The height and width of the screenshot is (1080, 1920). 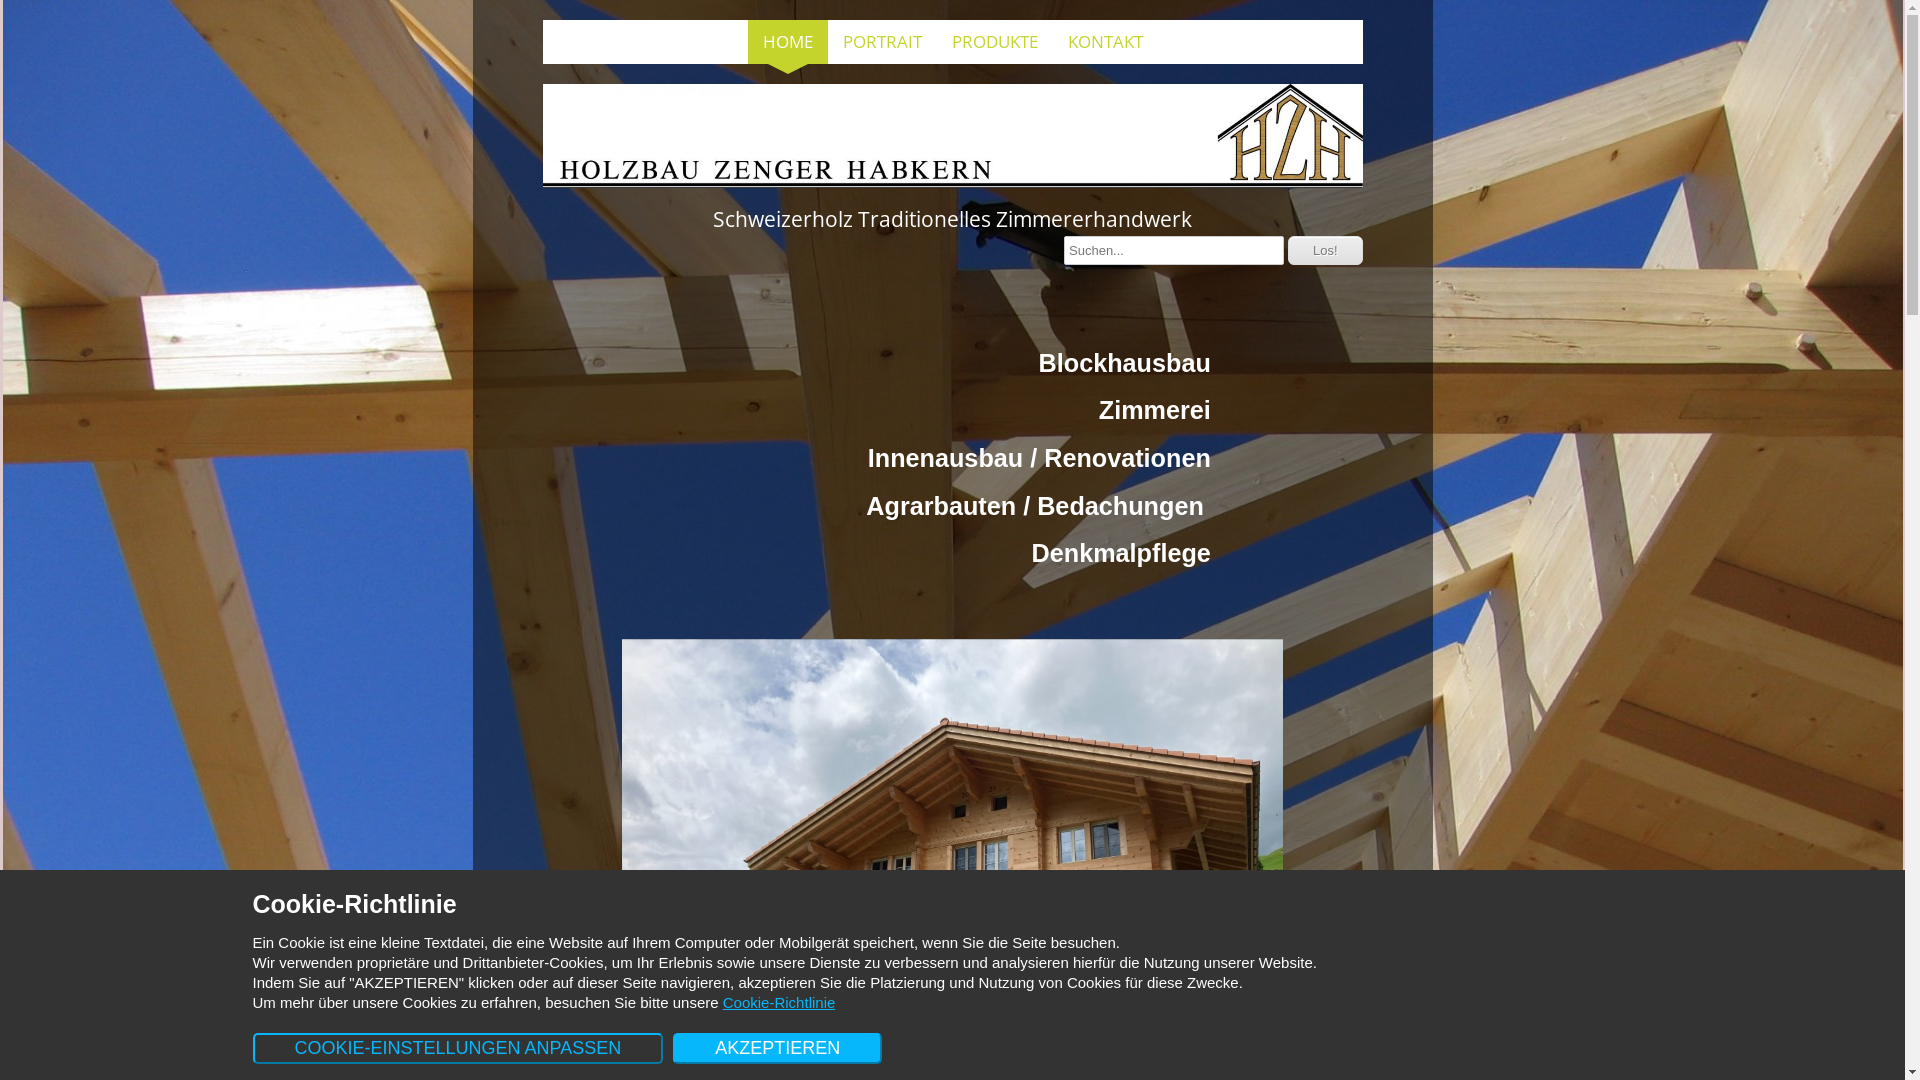 What do you see at coordinates (1326, 250) in the screenshot?
I see `Los!` at bounding box center [1326, 250].